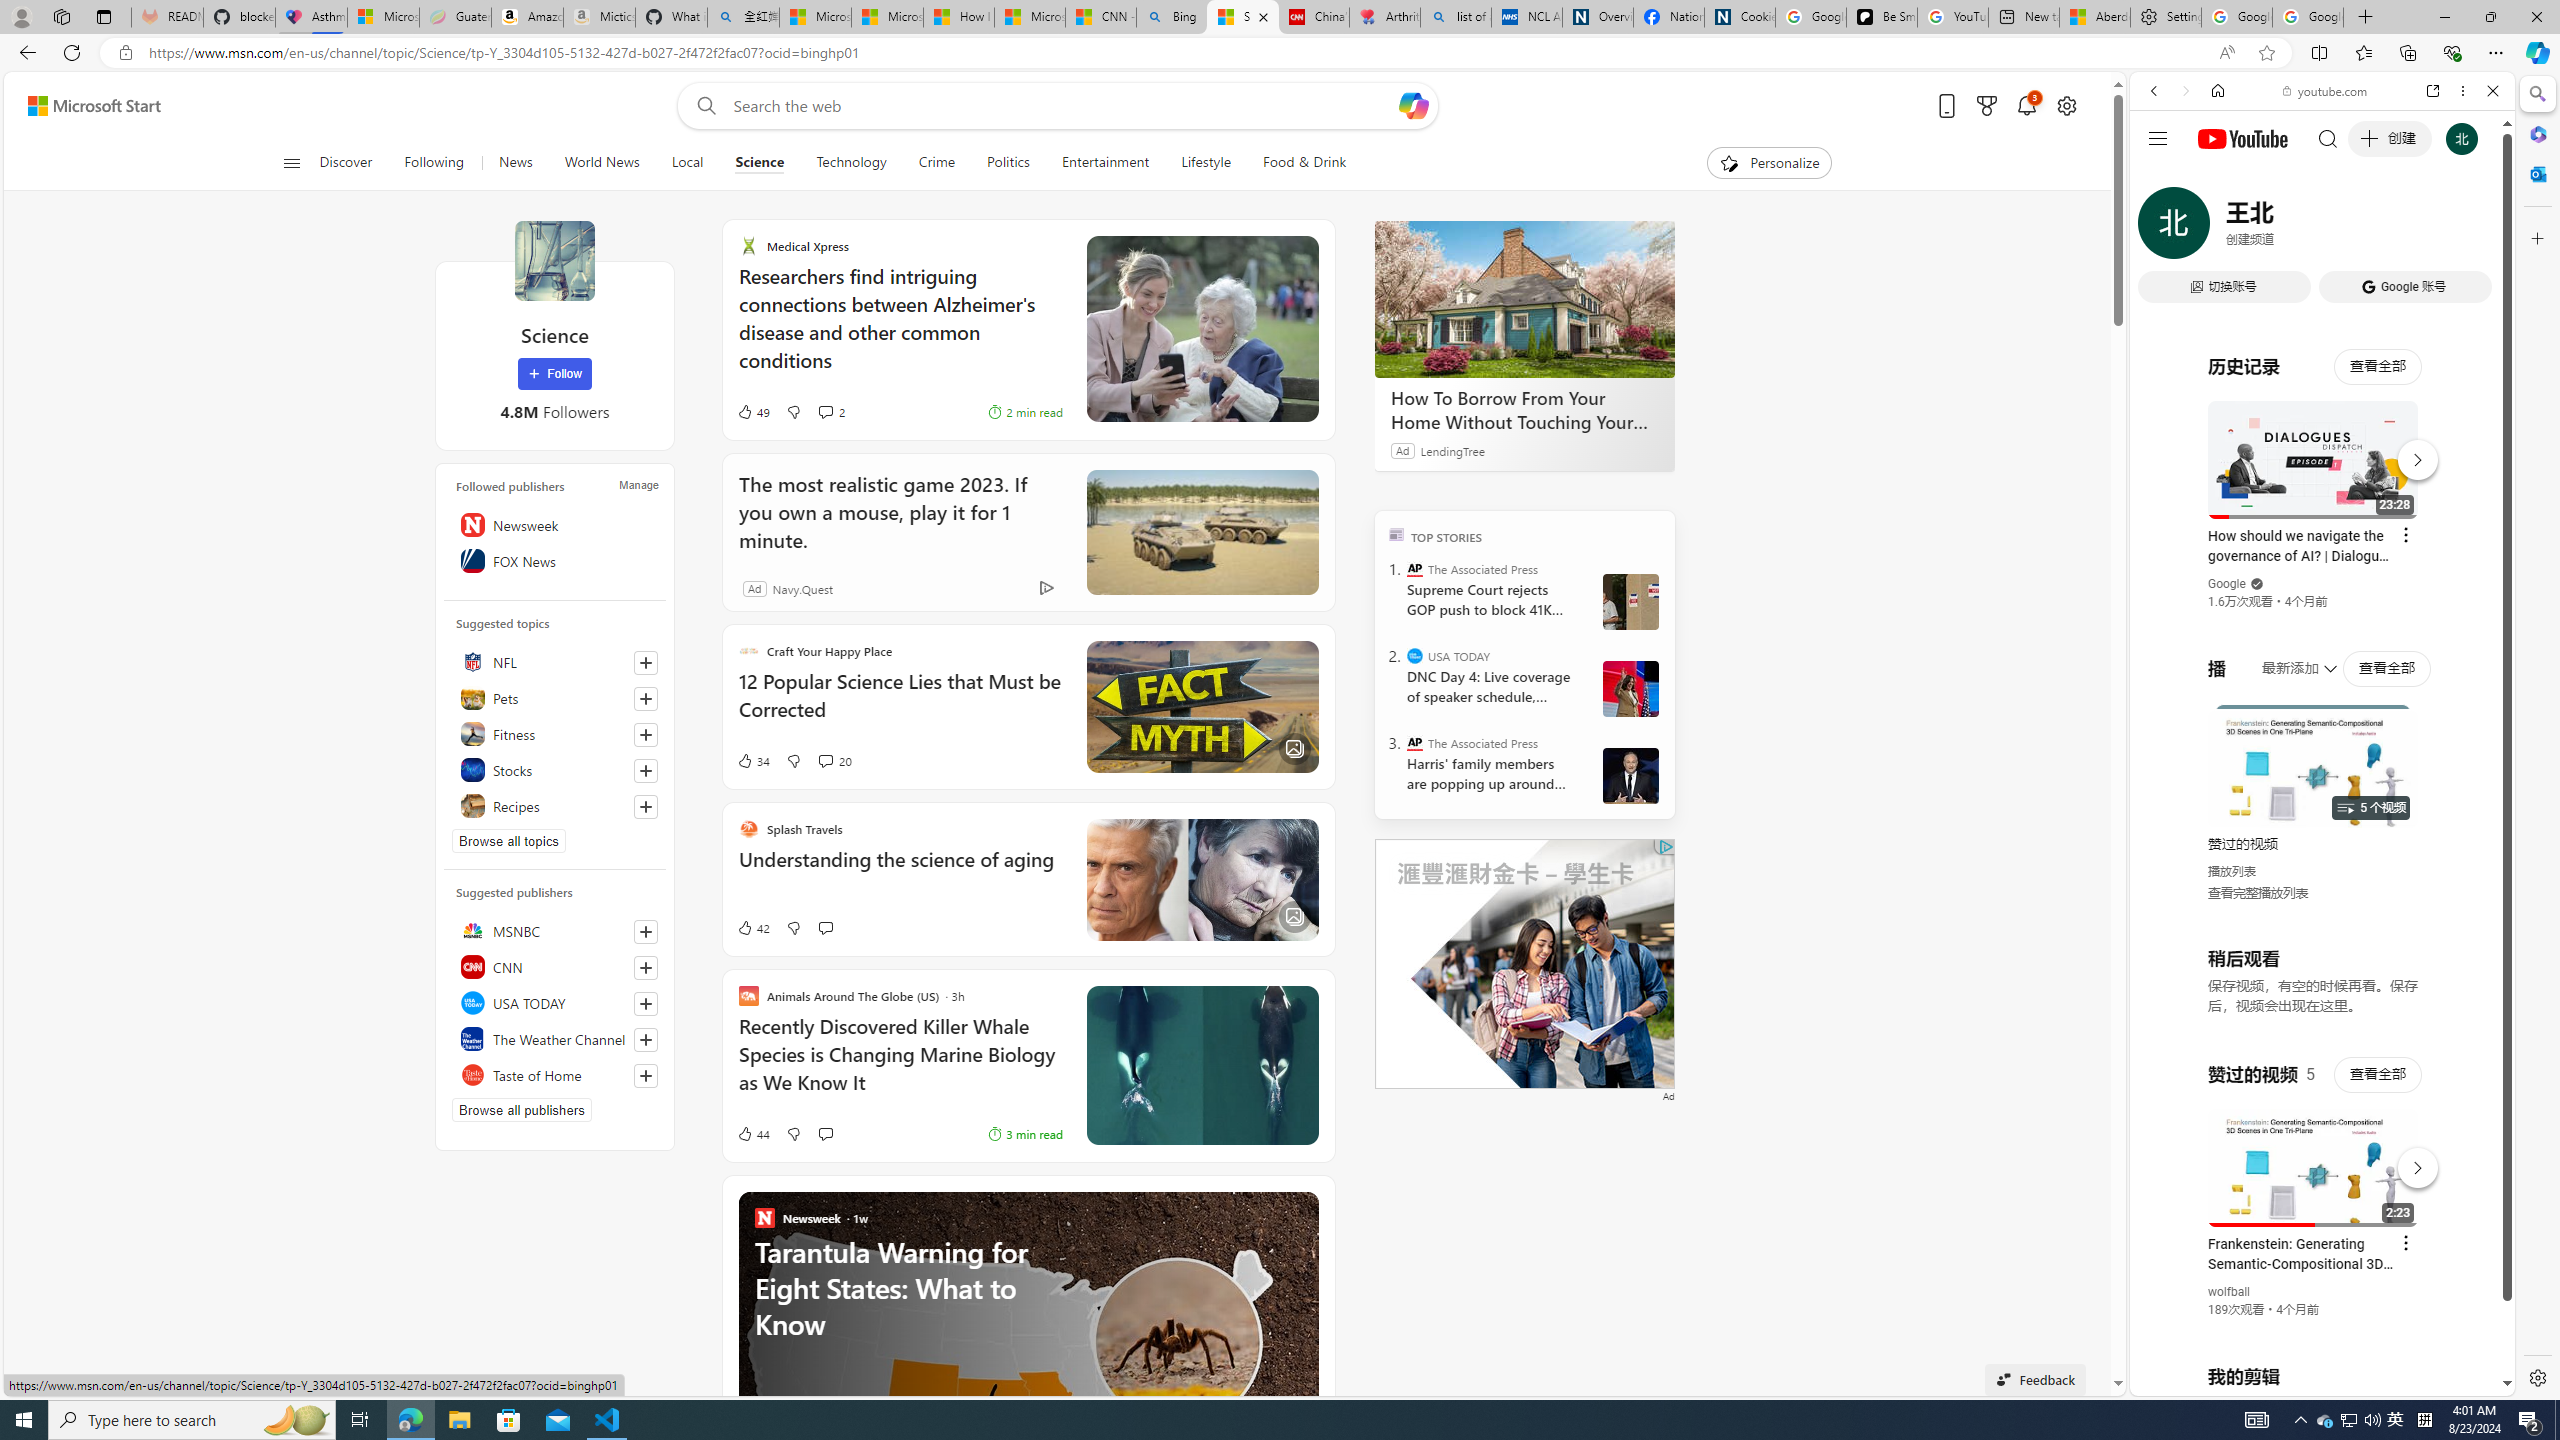  What do you see at coordinates (2536, 134) in the screenshot?
I see `Microsoft 365` at bounding box center [2536, 134].